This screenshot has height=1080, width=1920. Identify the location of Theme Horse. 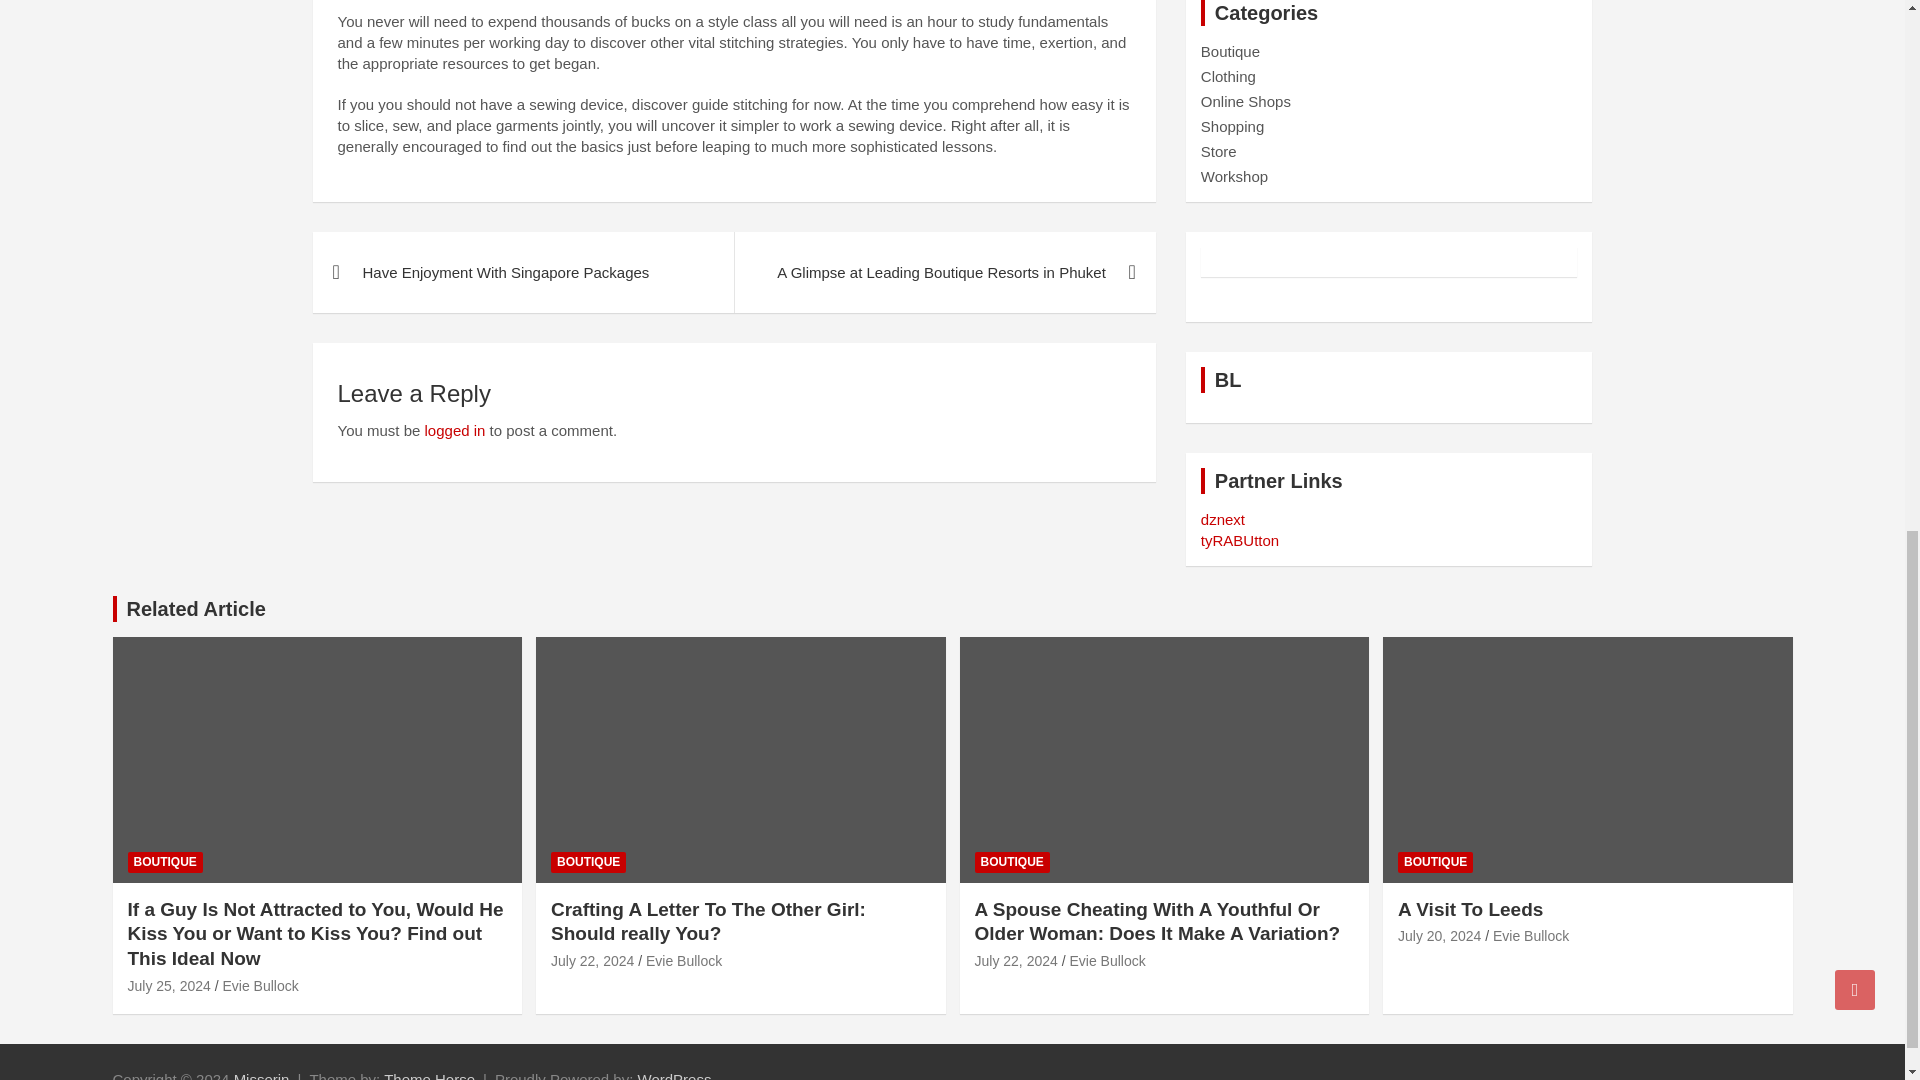
(429, 1076).